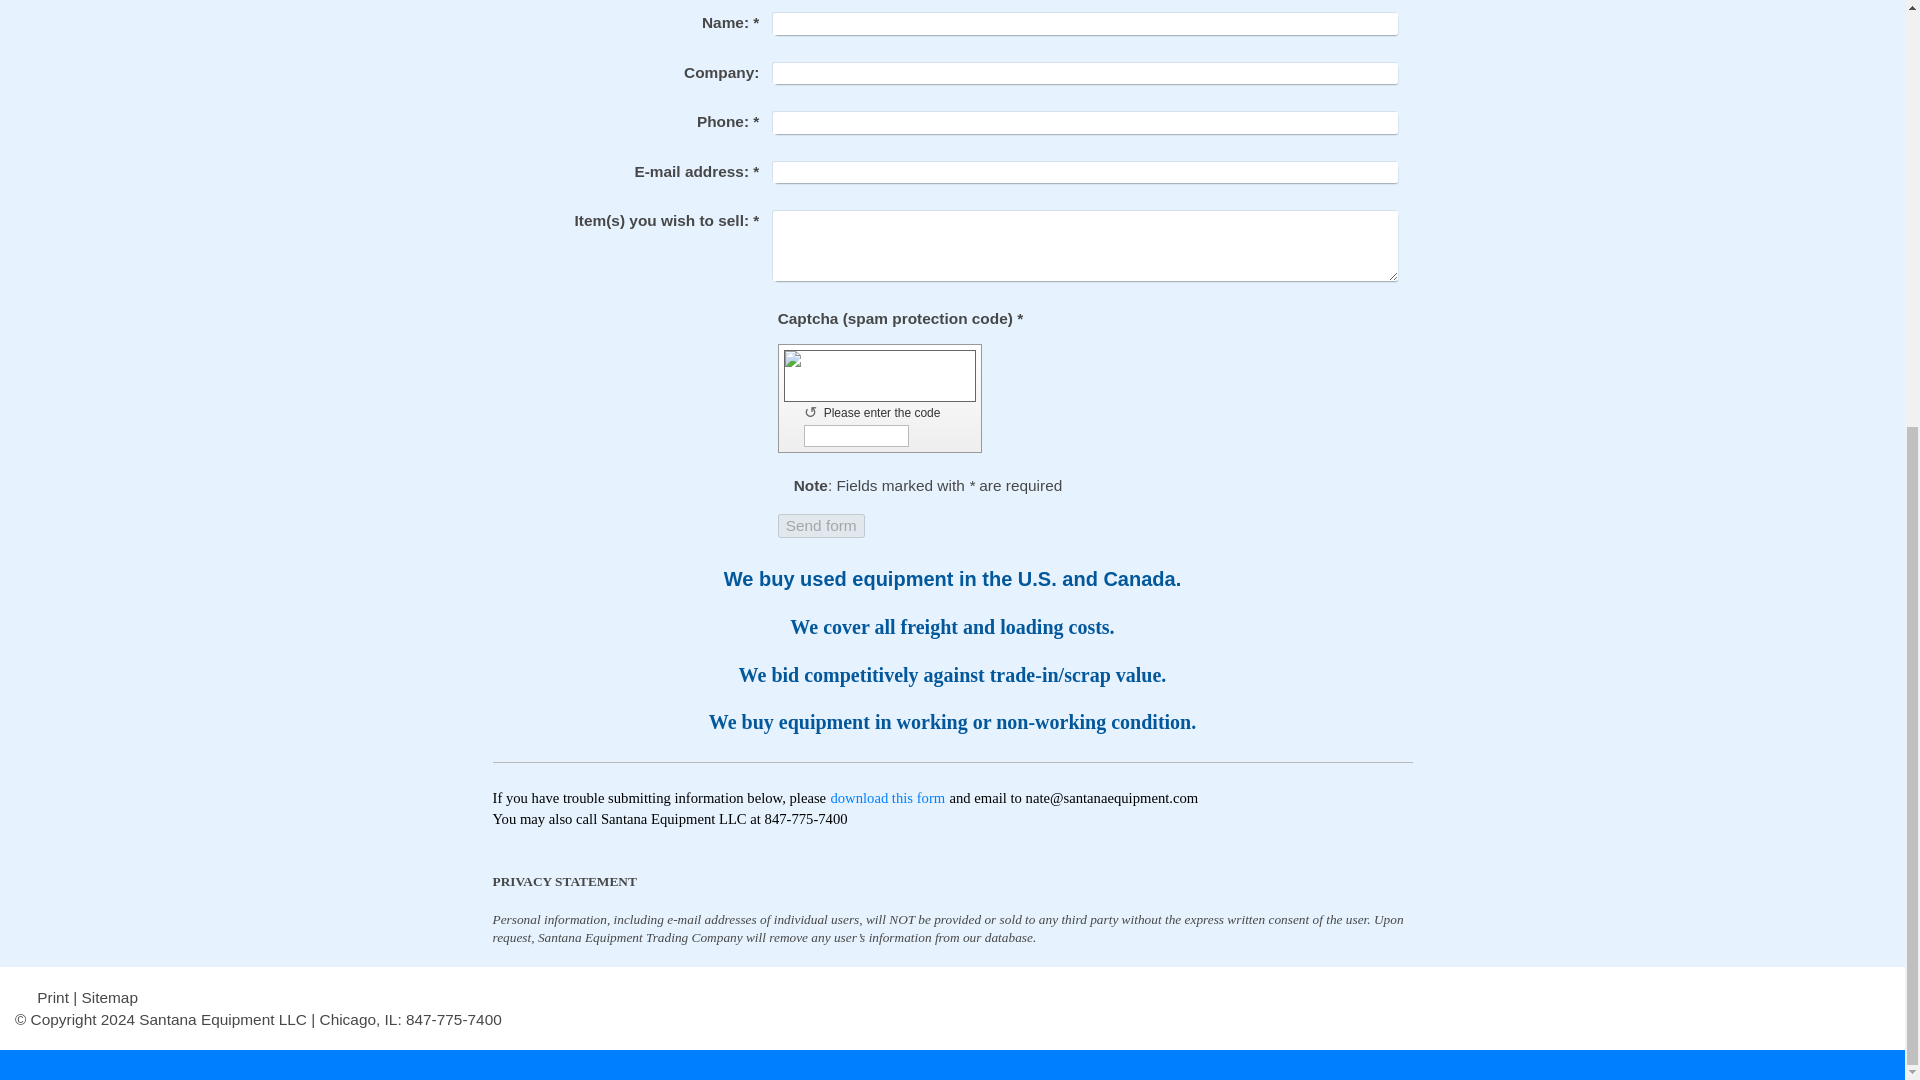 The width and height of the screenshot is (1920, 1080). What do you see at coordinates (886, 797) in the screenshot?
I see `download this form` at bounding box center [886, 797].